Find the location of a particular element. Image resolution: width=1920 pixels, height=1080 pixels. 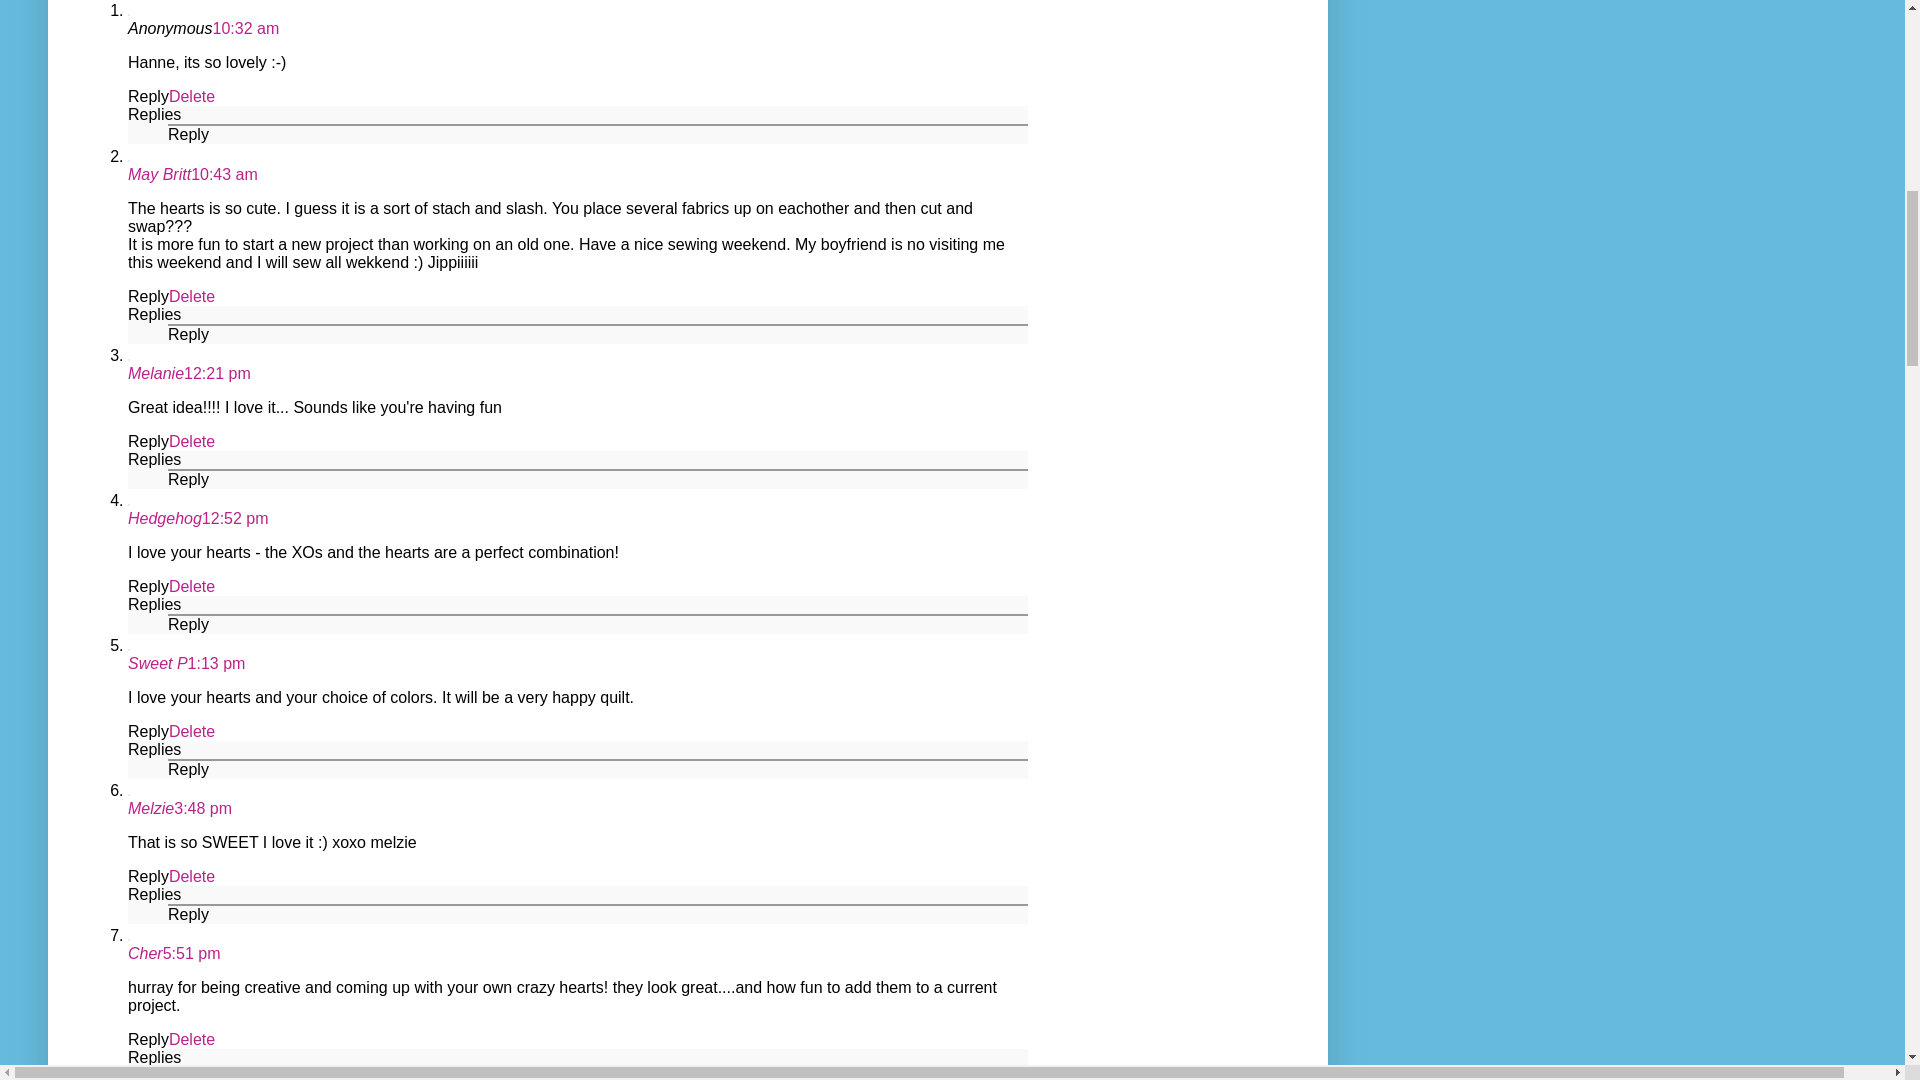

Reply is located at coordinates (148, 586).